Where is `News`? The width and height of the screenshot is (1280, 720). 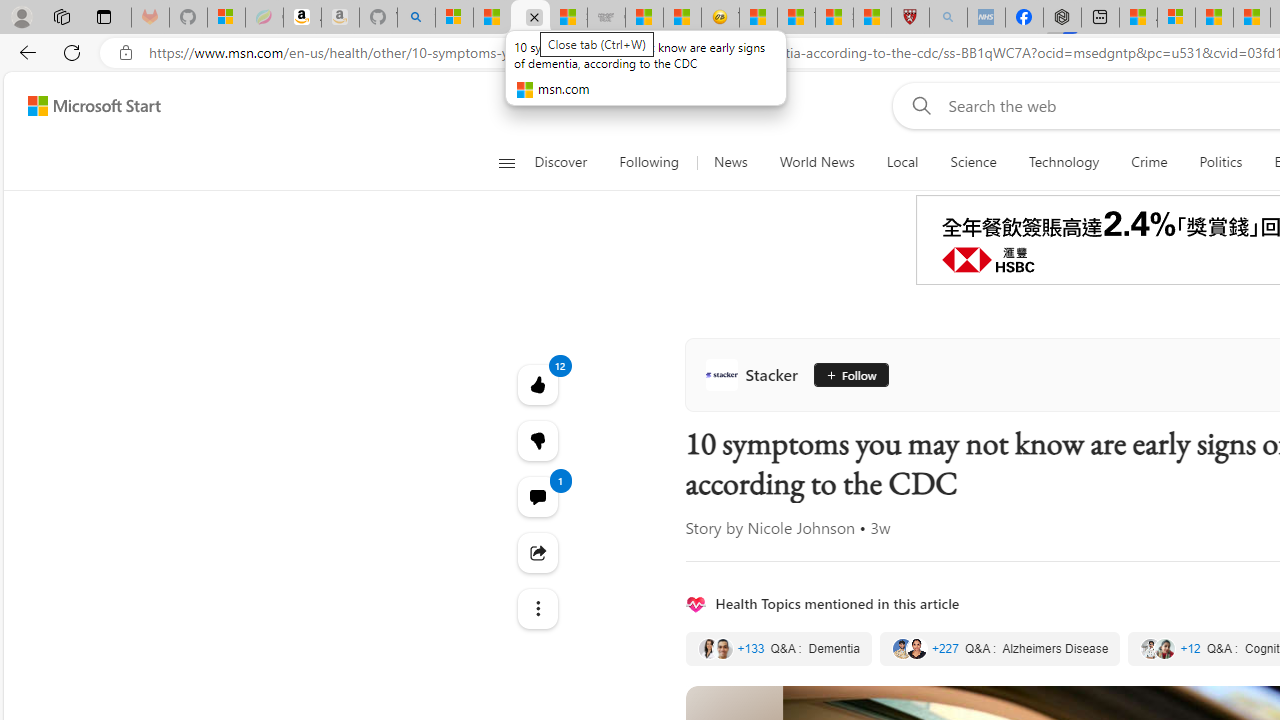
News is located at coordinates (730, 162).